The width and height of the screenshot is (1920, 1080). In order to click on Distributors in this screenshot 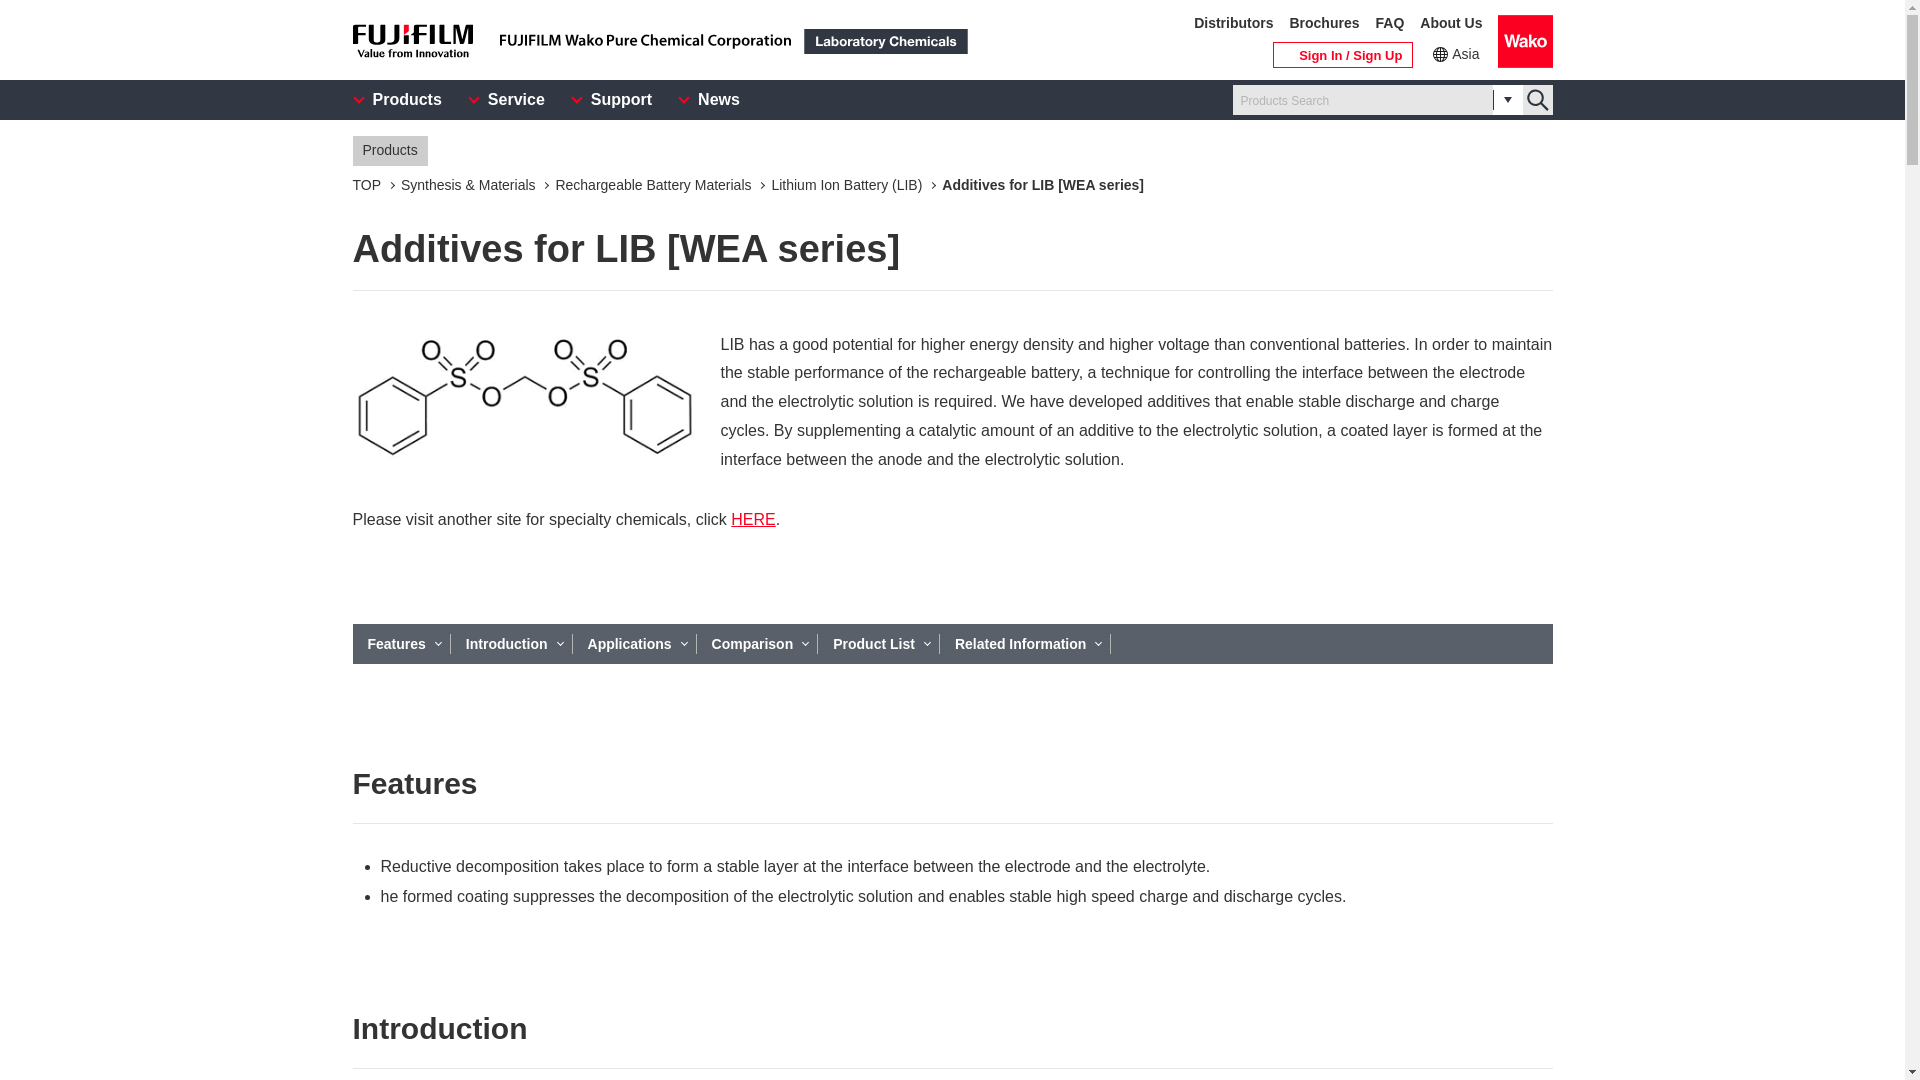, I will do `click(1233, 24)`.